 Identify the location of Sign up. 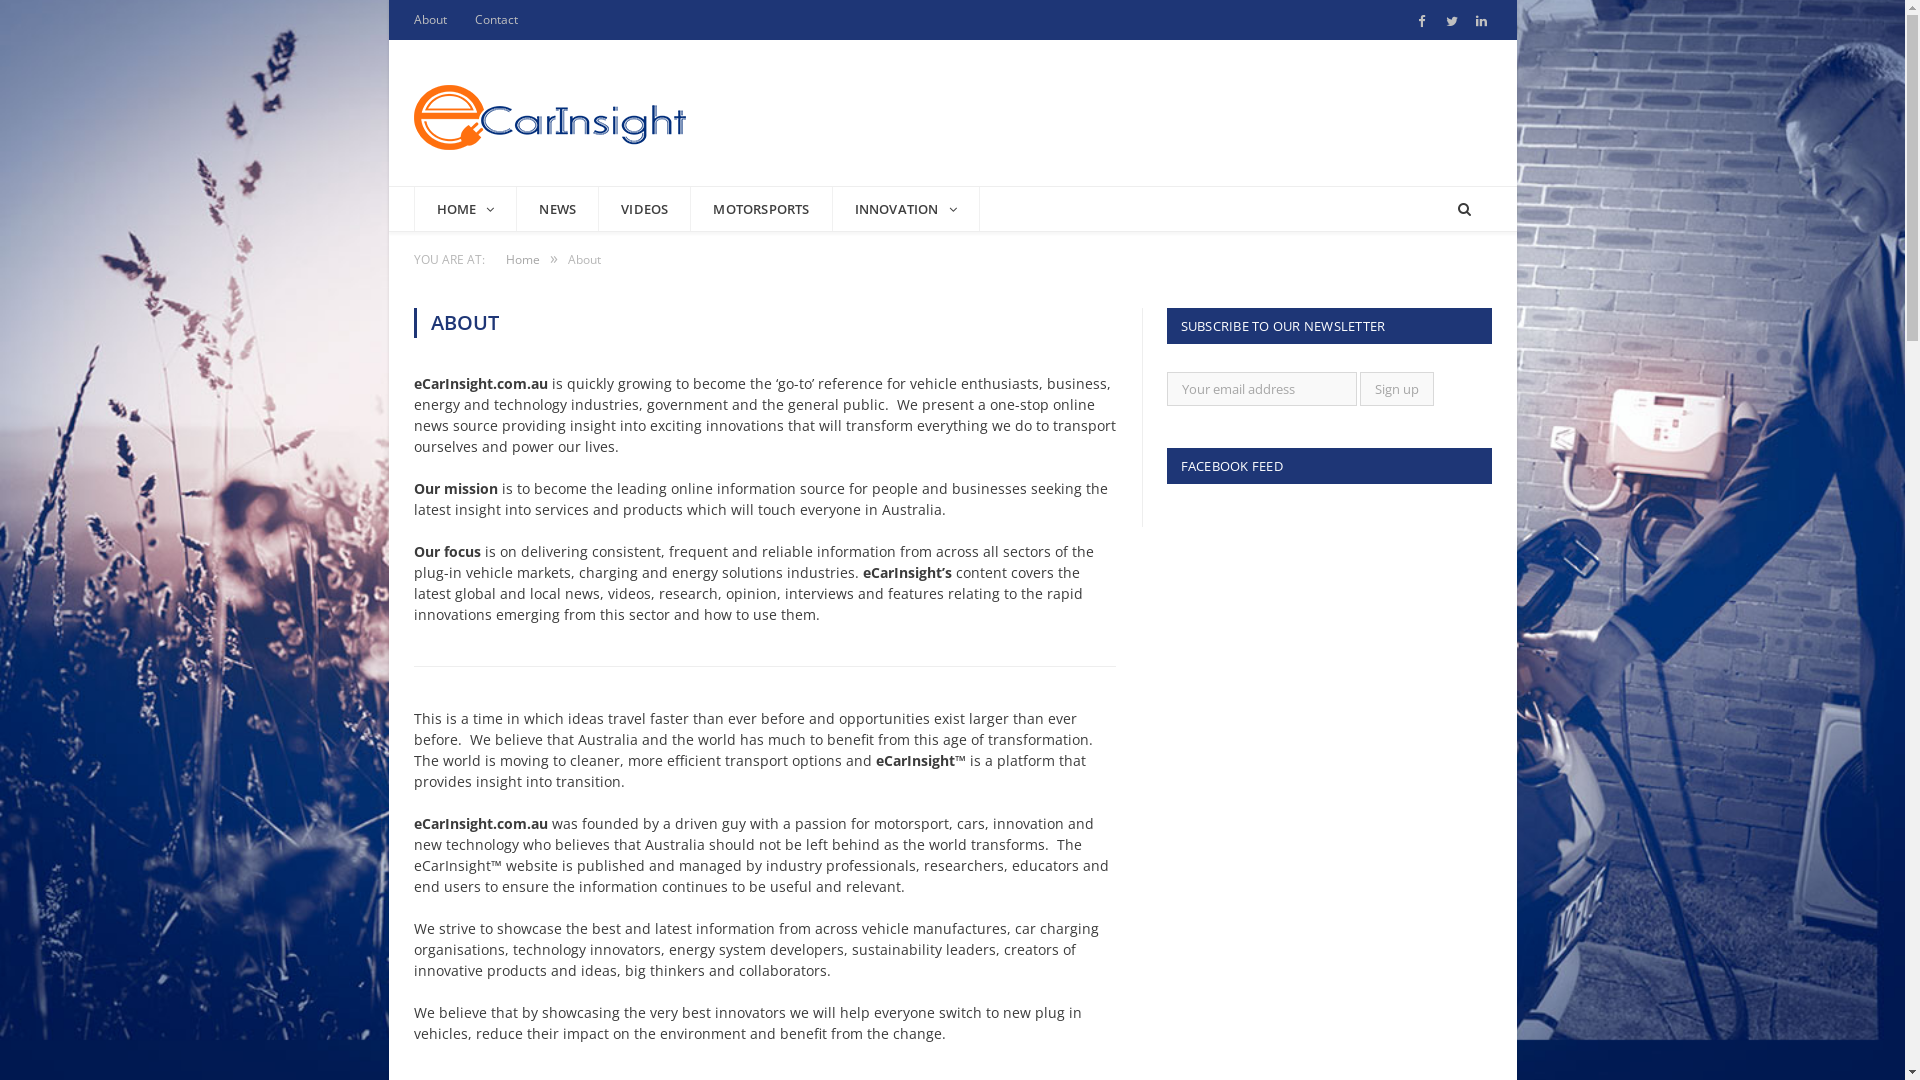
(1397, 389).